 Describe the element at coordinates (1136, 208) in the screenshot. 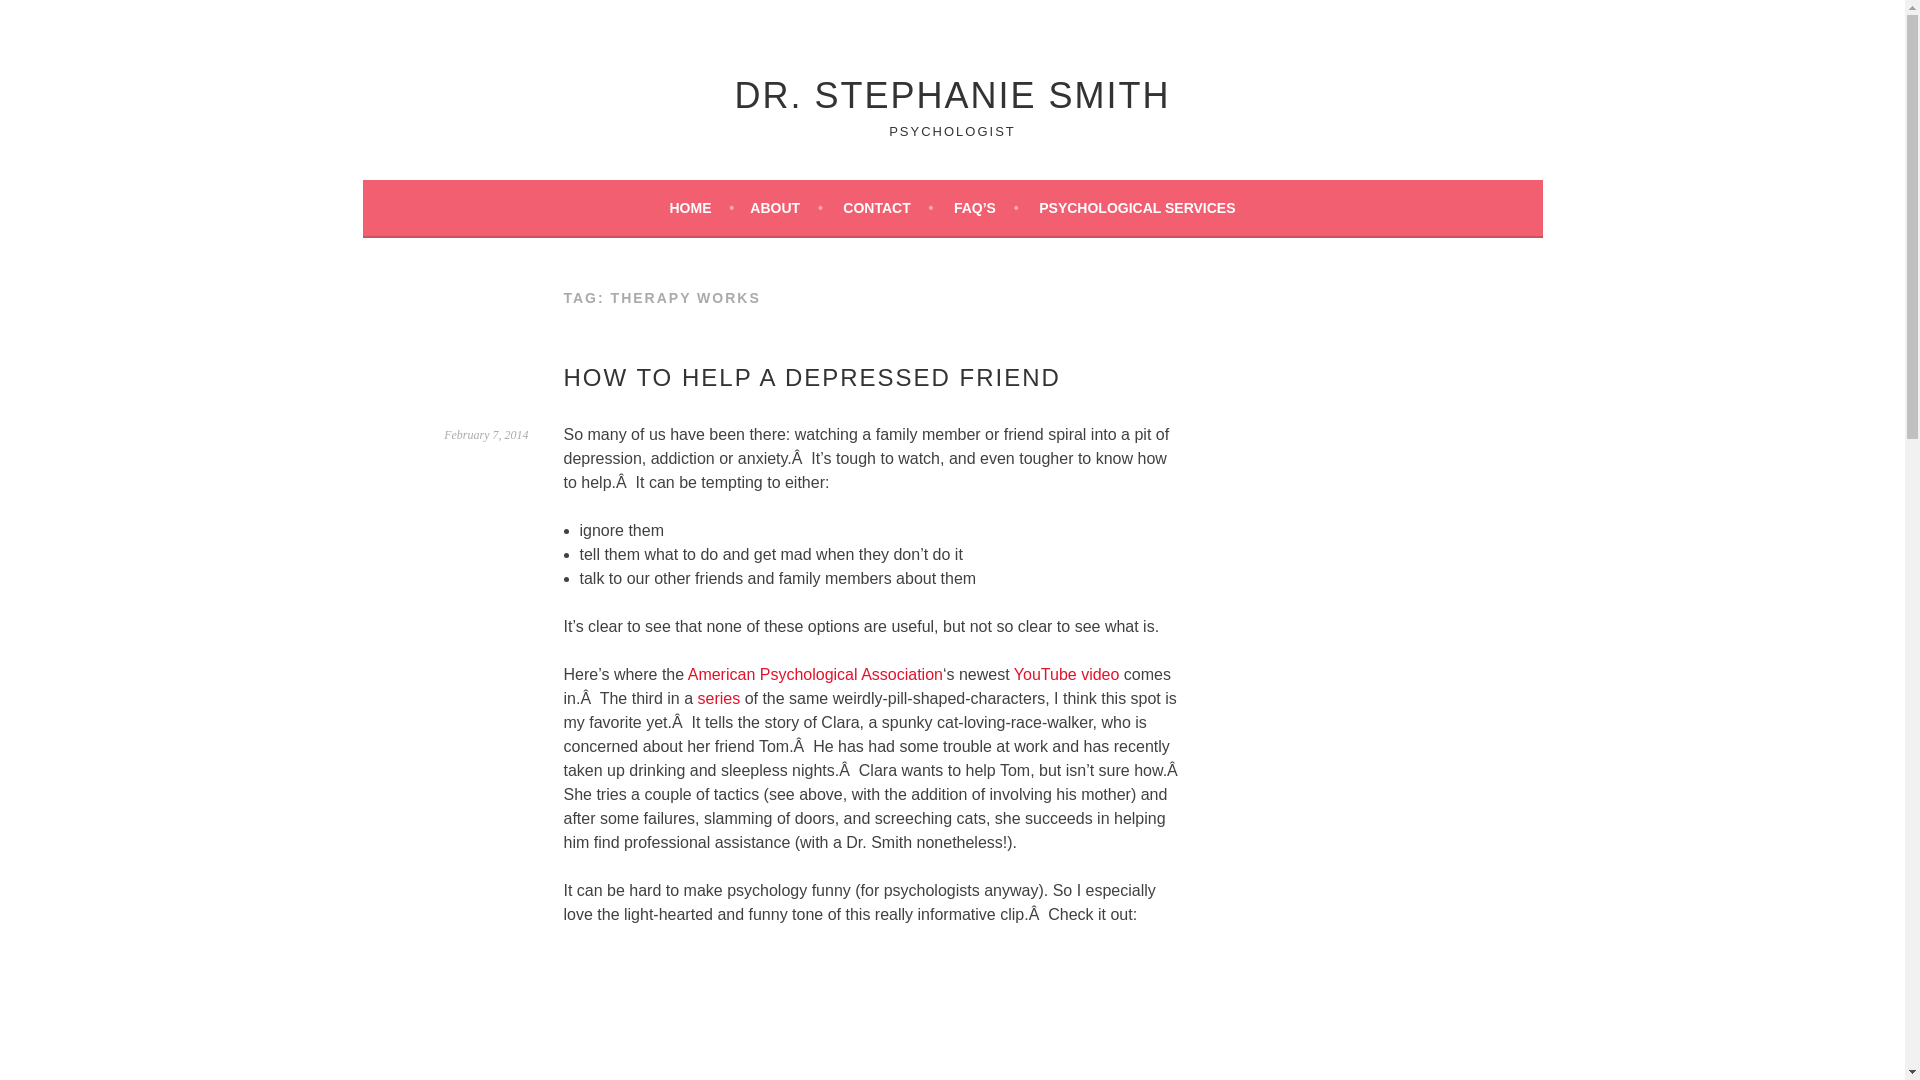

I see `PSYCHOLOGICAL SERVICES` at that location.